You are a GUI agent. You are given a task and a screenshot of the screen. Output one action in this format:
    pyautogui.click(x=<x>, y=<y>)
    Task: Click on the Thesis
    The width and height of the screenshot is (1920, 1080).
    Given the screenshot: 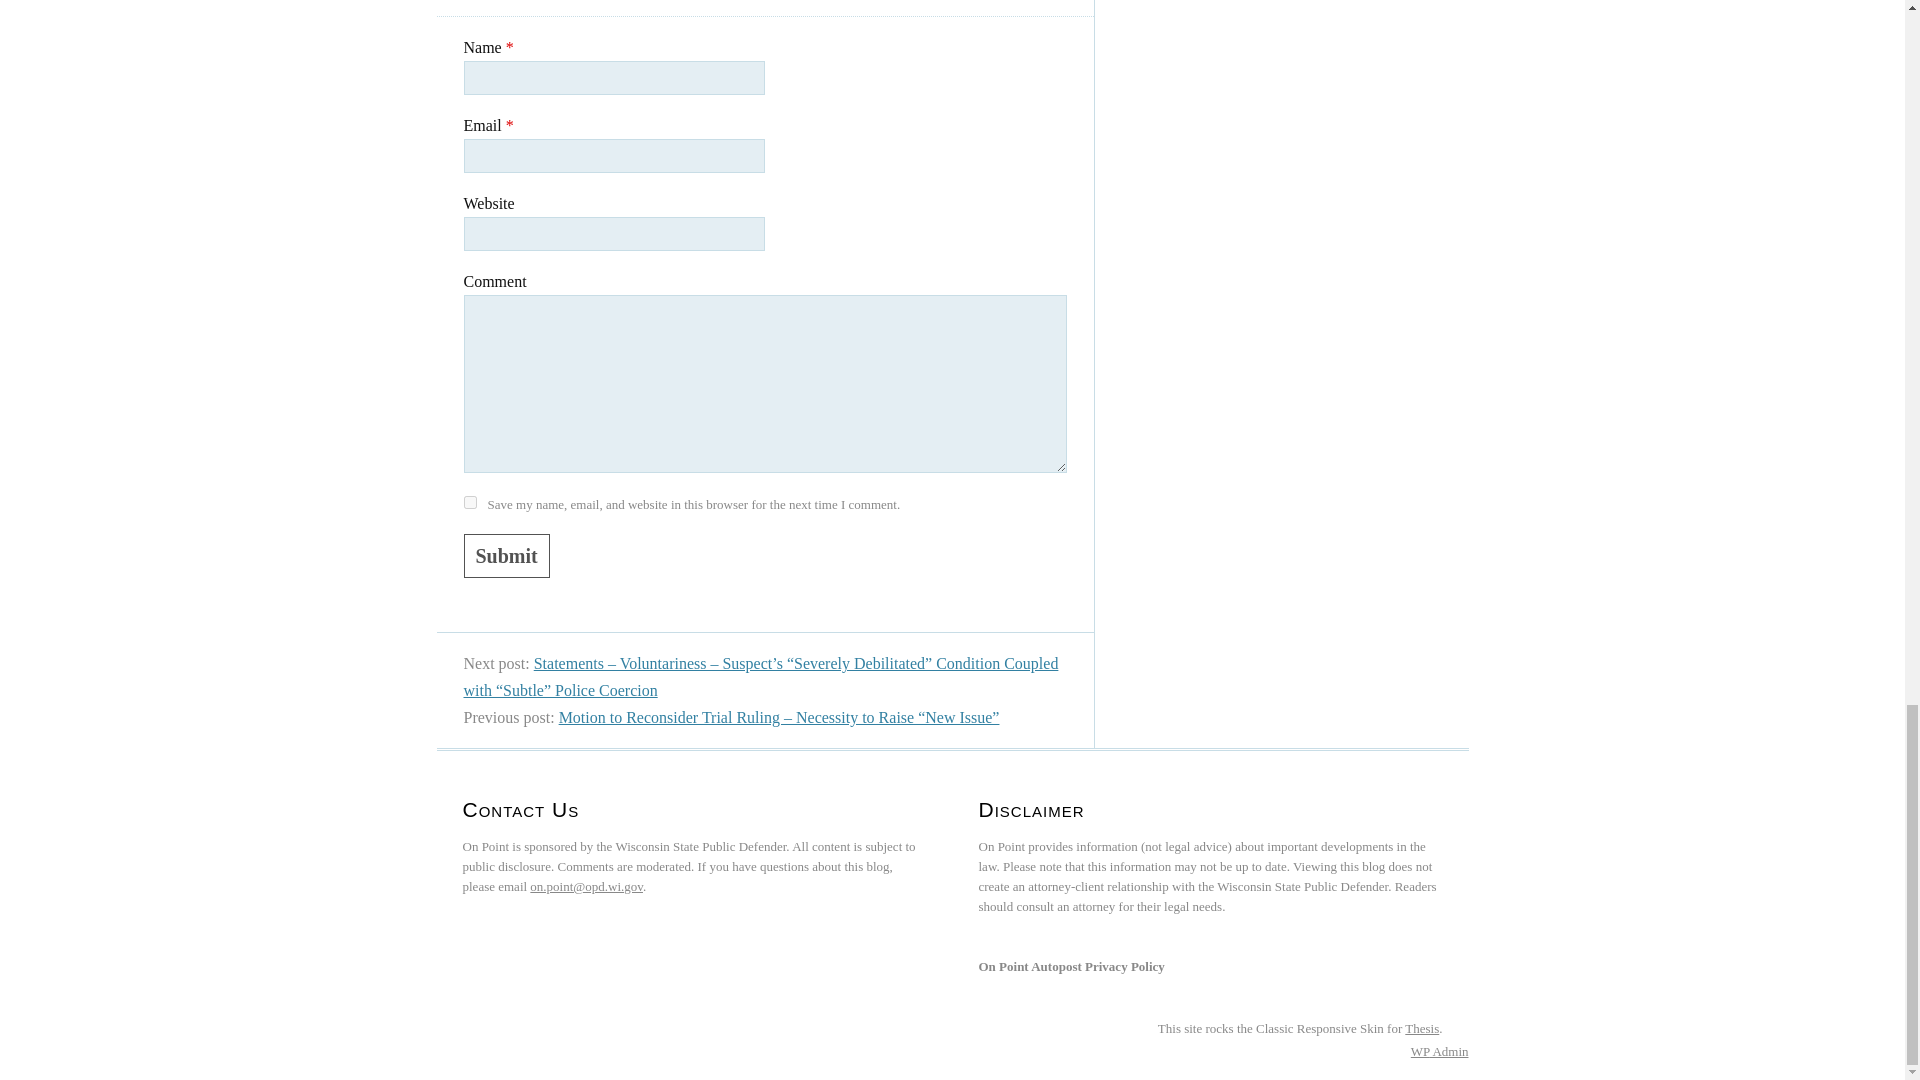 What is the action you would take?
    pyautogui.click(x=1422, y=1028)
    